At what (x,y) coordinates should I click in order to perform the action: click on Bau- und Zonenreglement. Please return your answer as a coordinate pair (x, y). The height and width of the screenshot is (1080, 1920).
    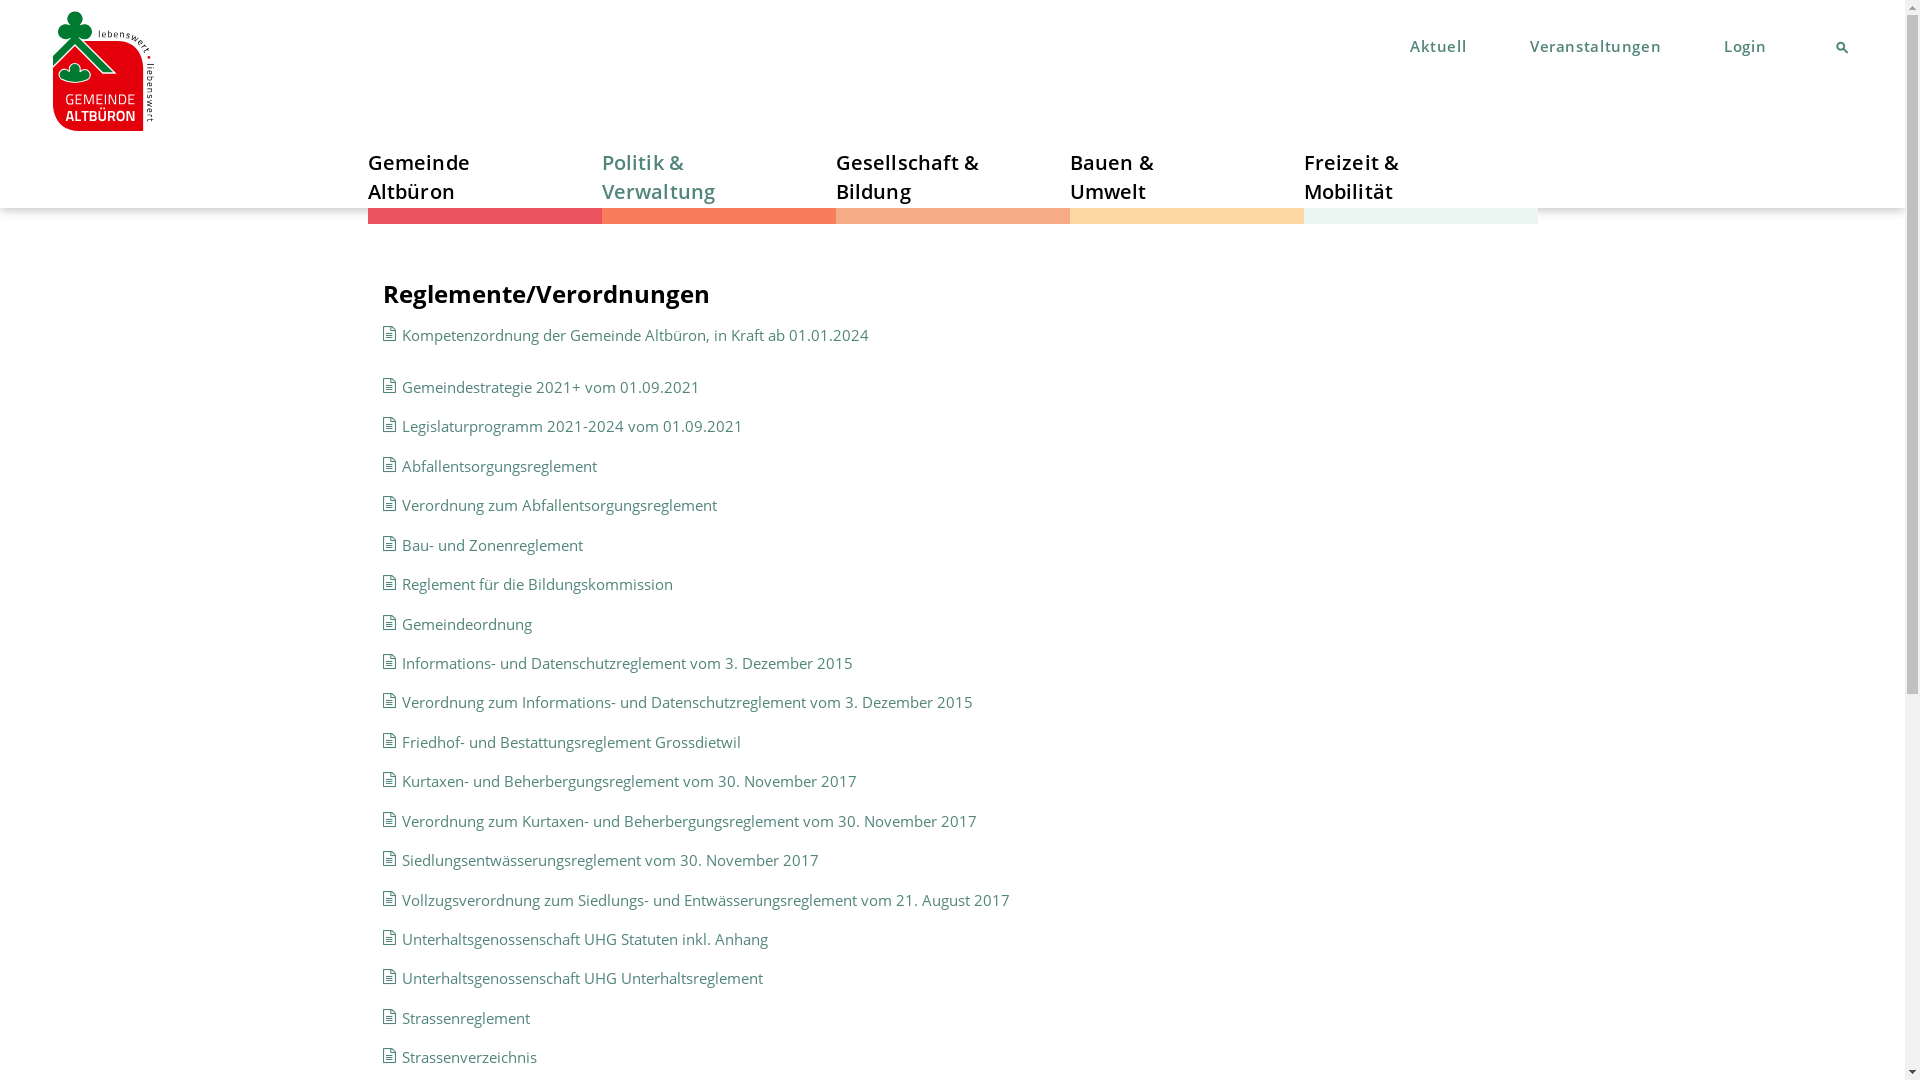
    Looking at the image, I should click on (492, 545).